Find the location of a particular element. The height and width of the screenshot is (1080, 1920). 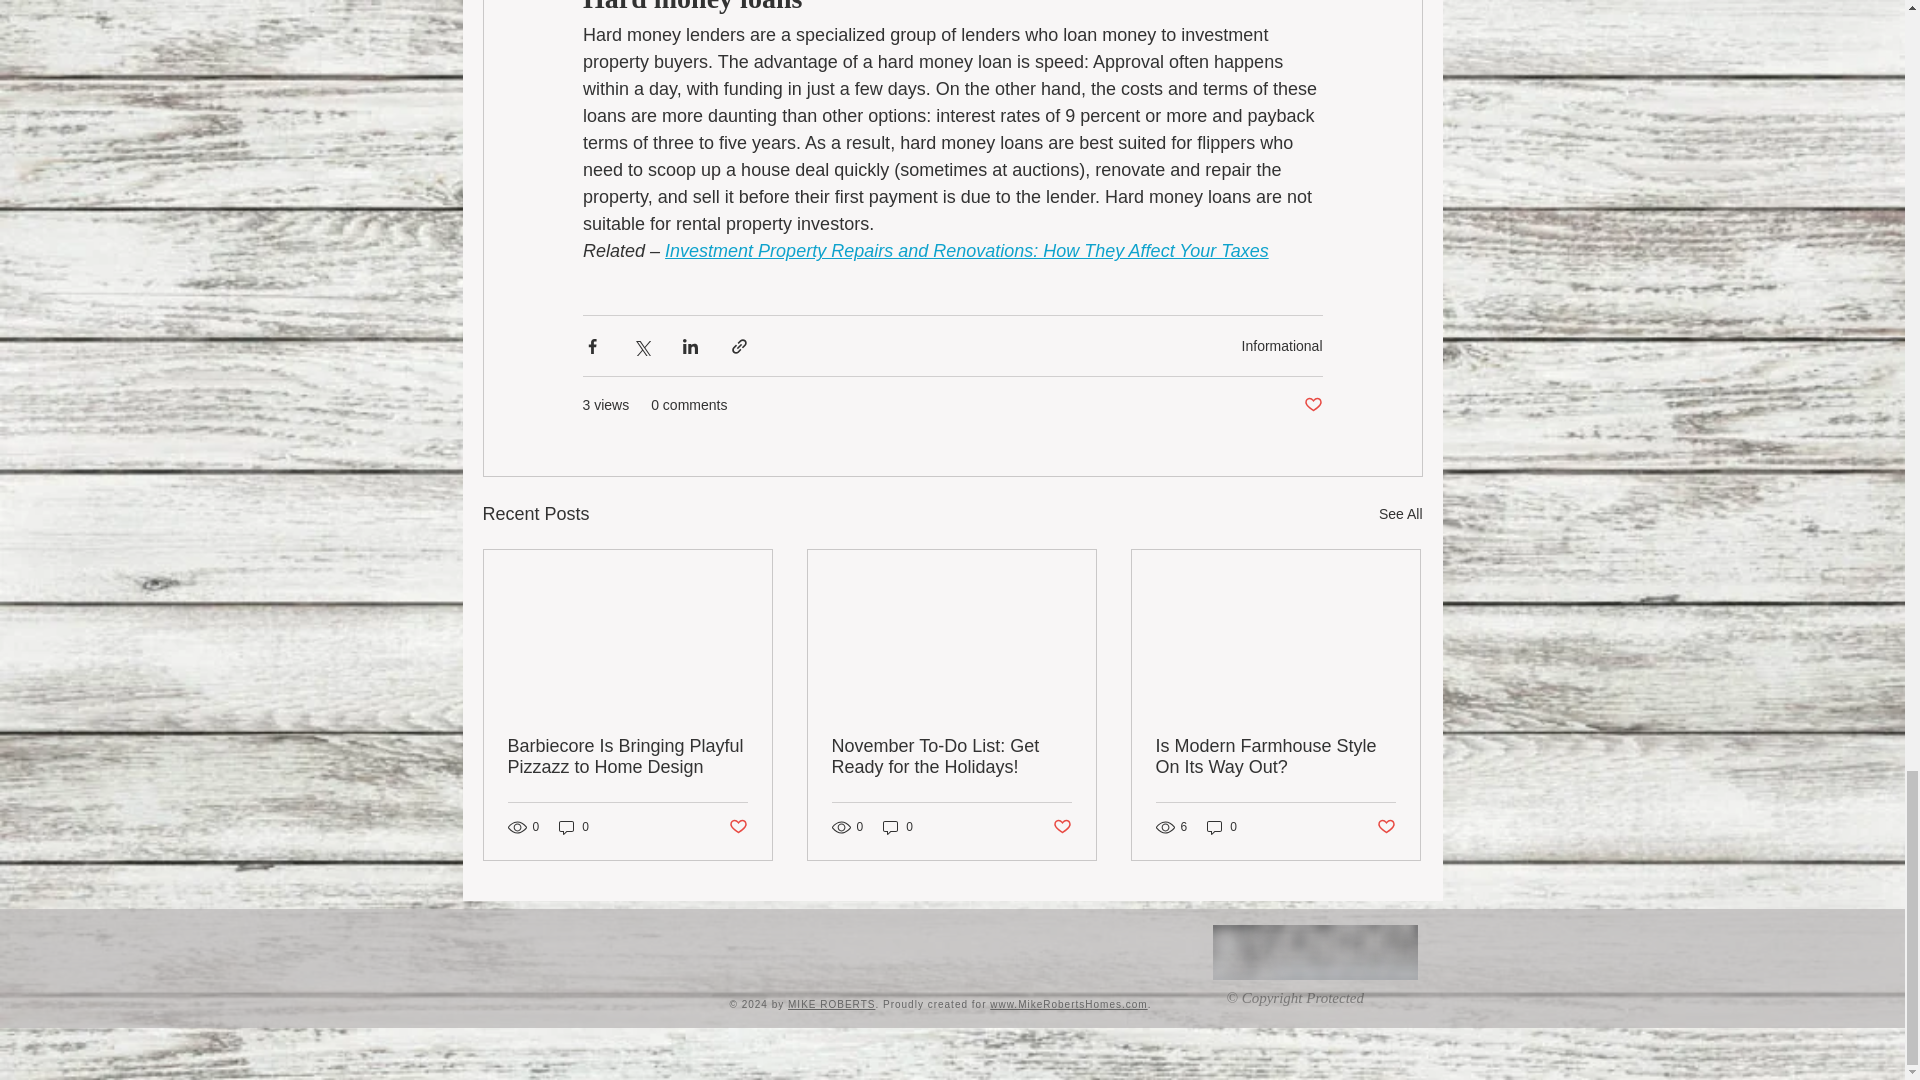

Post not marked as liked is located at coordinates (1312, 405).